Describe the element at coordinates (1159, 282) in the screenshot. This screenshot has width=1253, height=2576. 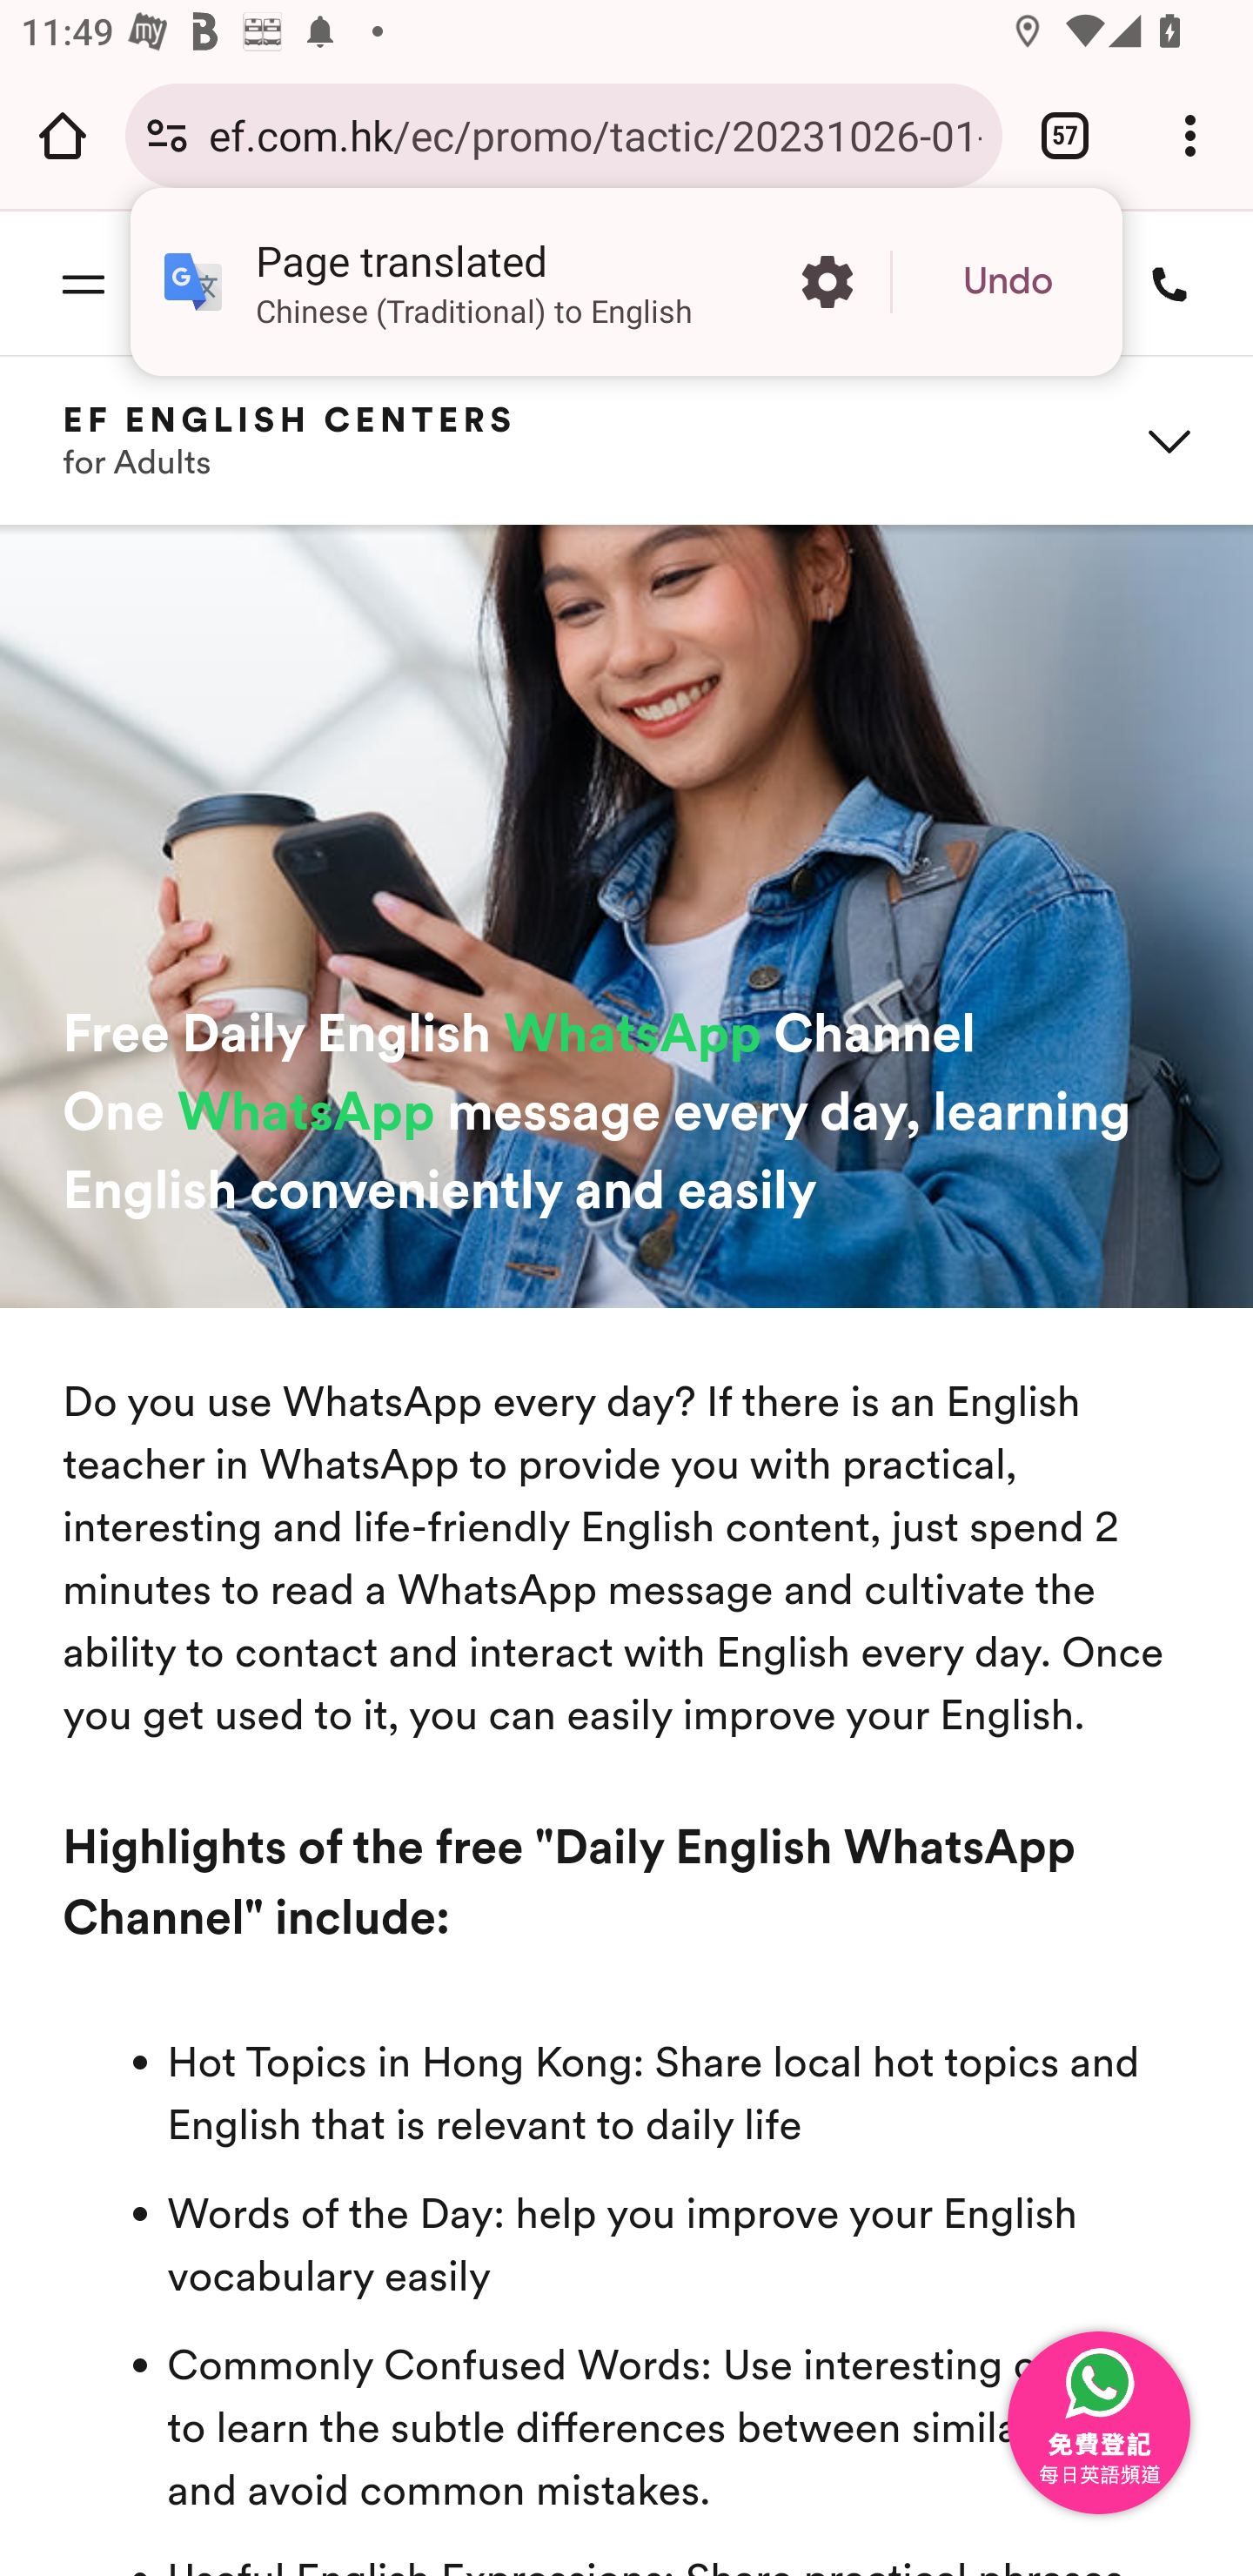
I see `tel:+85231133583` at that location.